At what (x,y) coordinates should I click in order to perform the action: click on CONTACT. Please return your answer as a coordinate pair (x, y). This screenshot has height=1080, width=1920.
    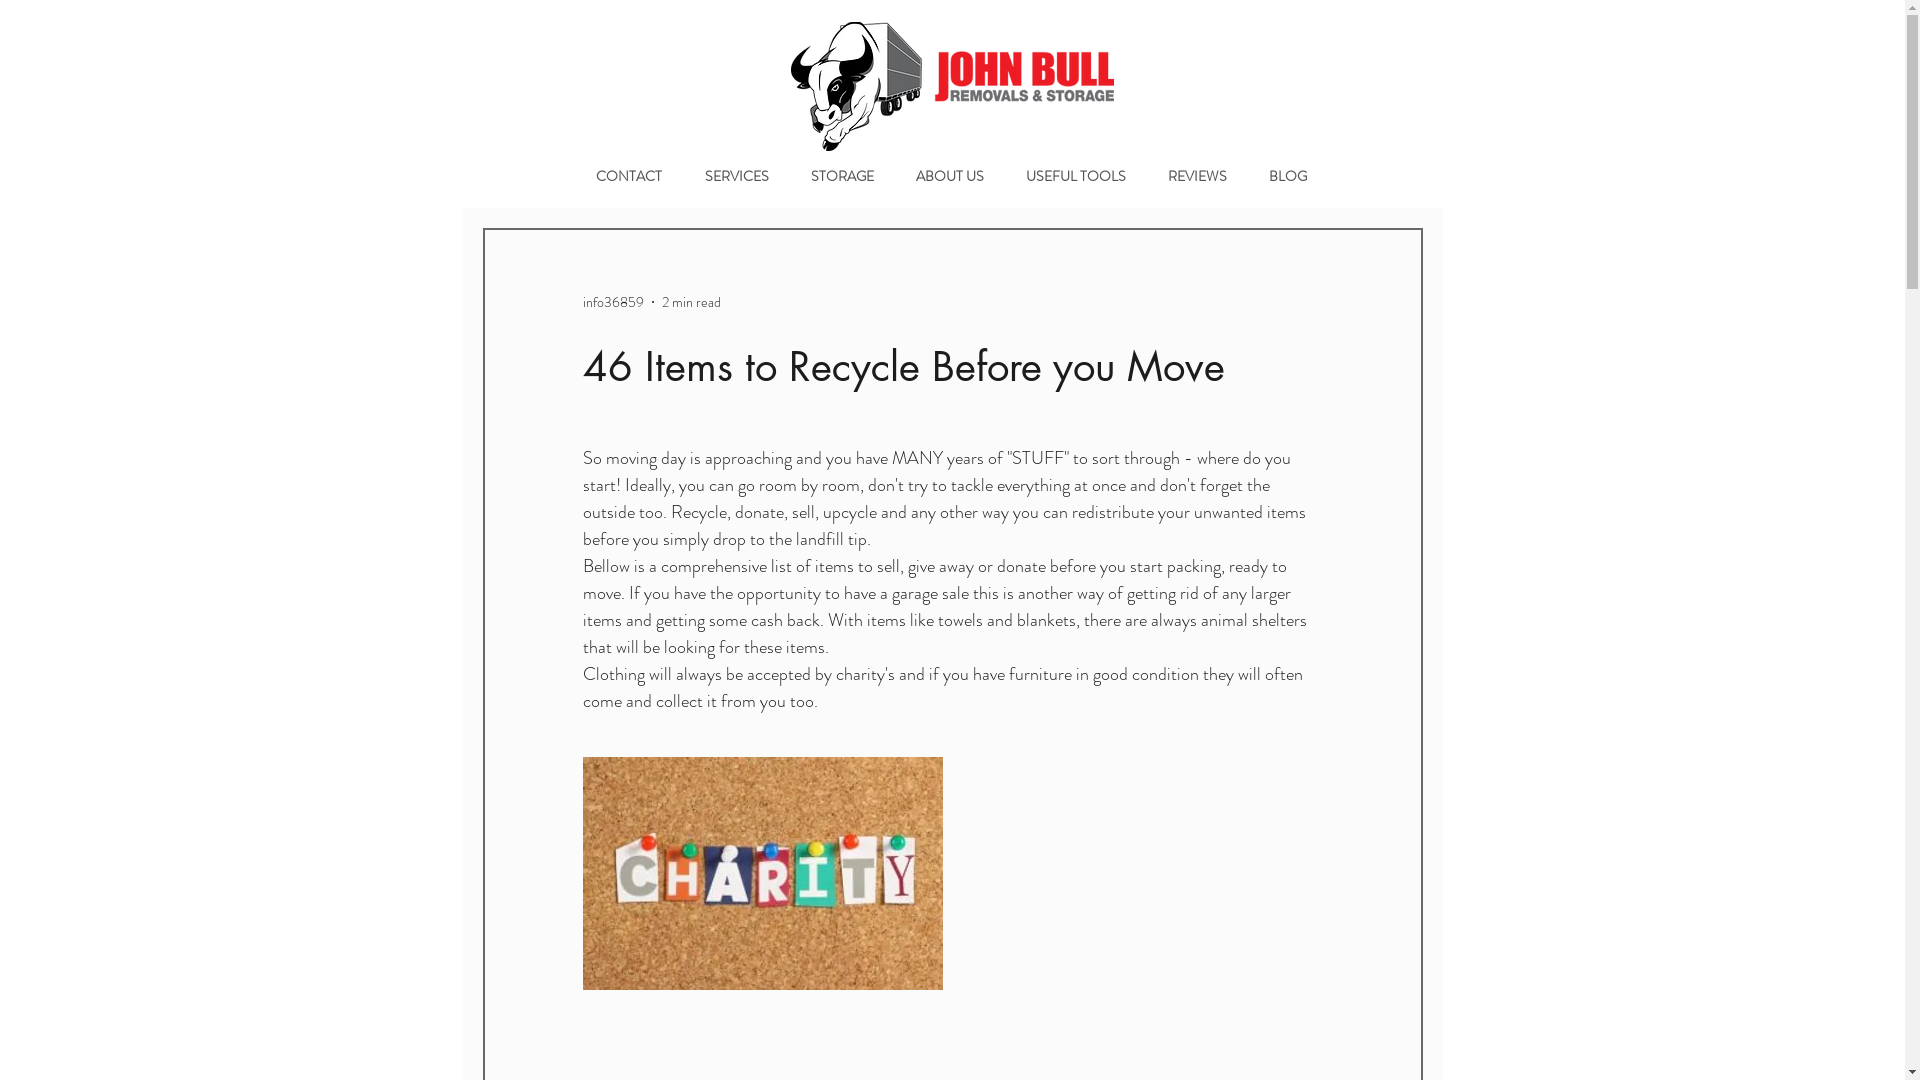
    Looking at the image, I should click on (634, 176).